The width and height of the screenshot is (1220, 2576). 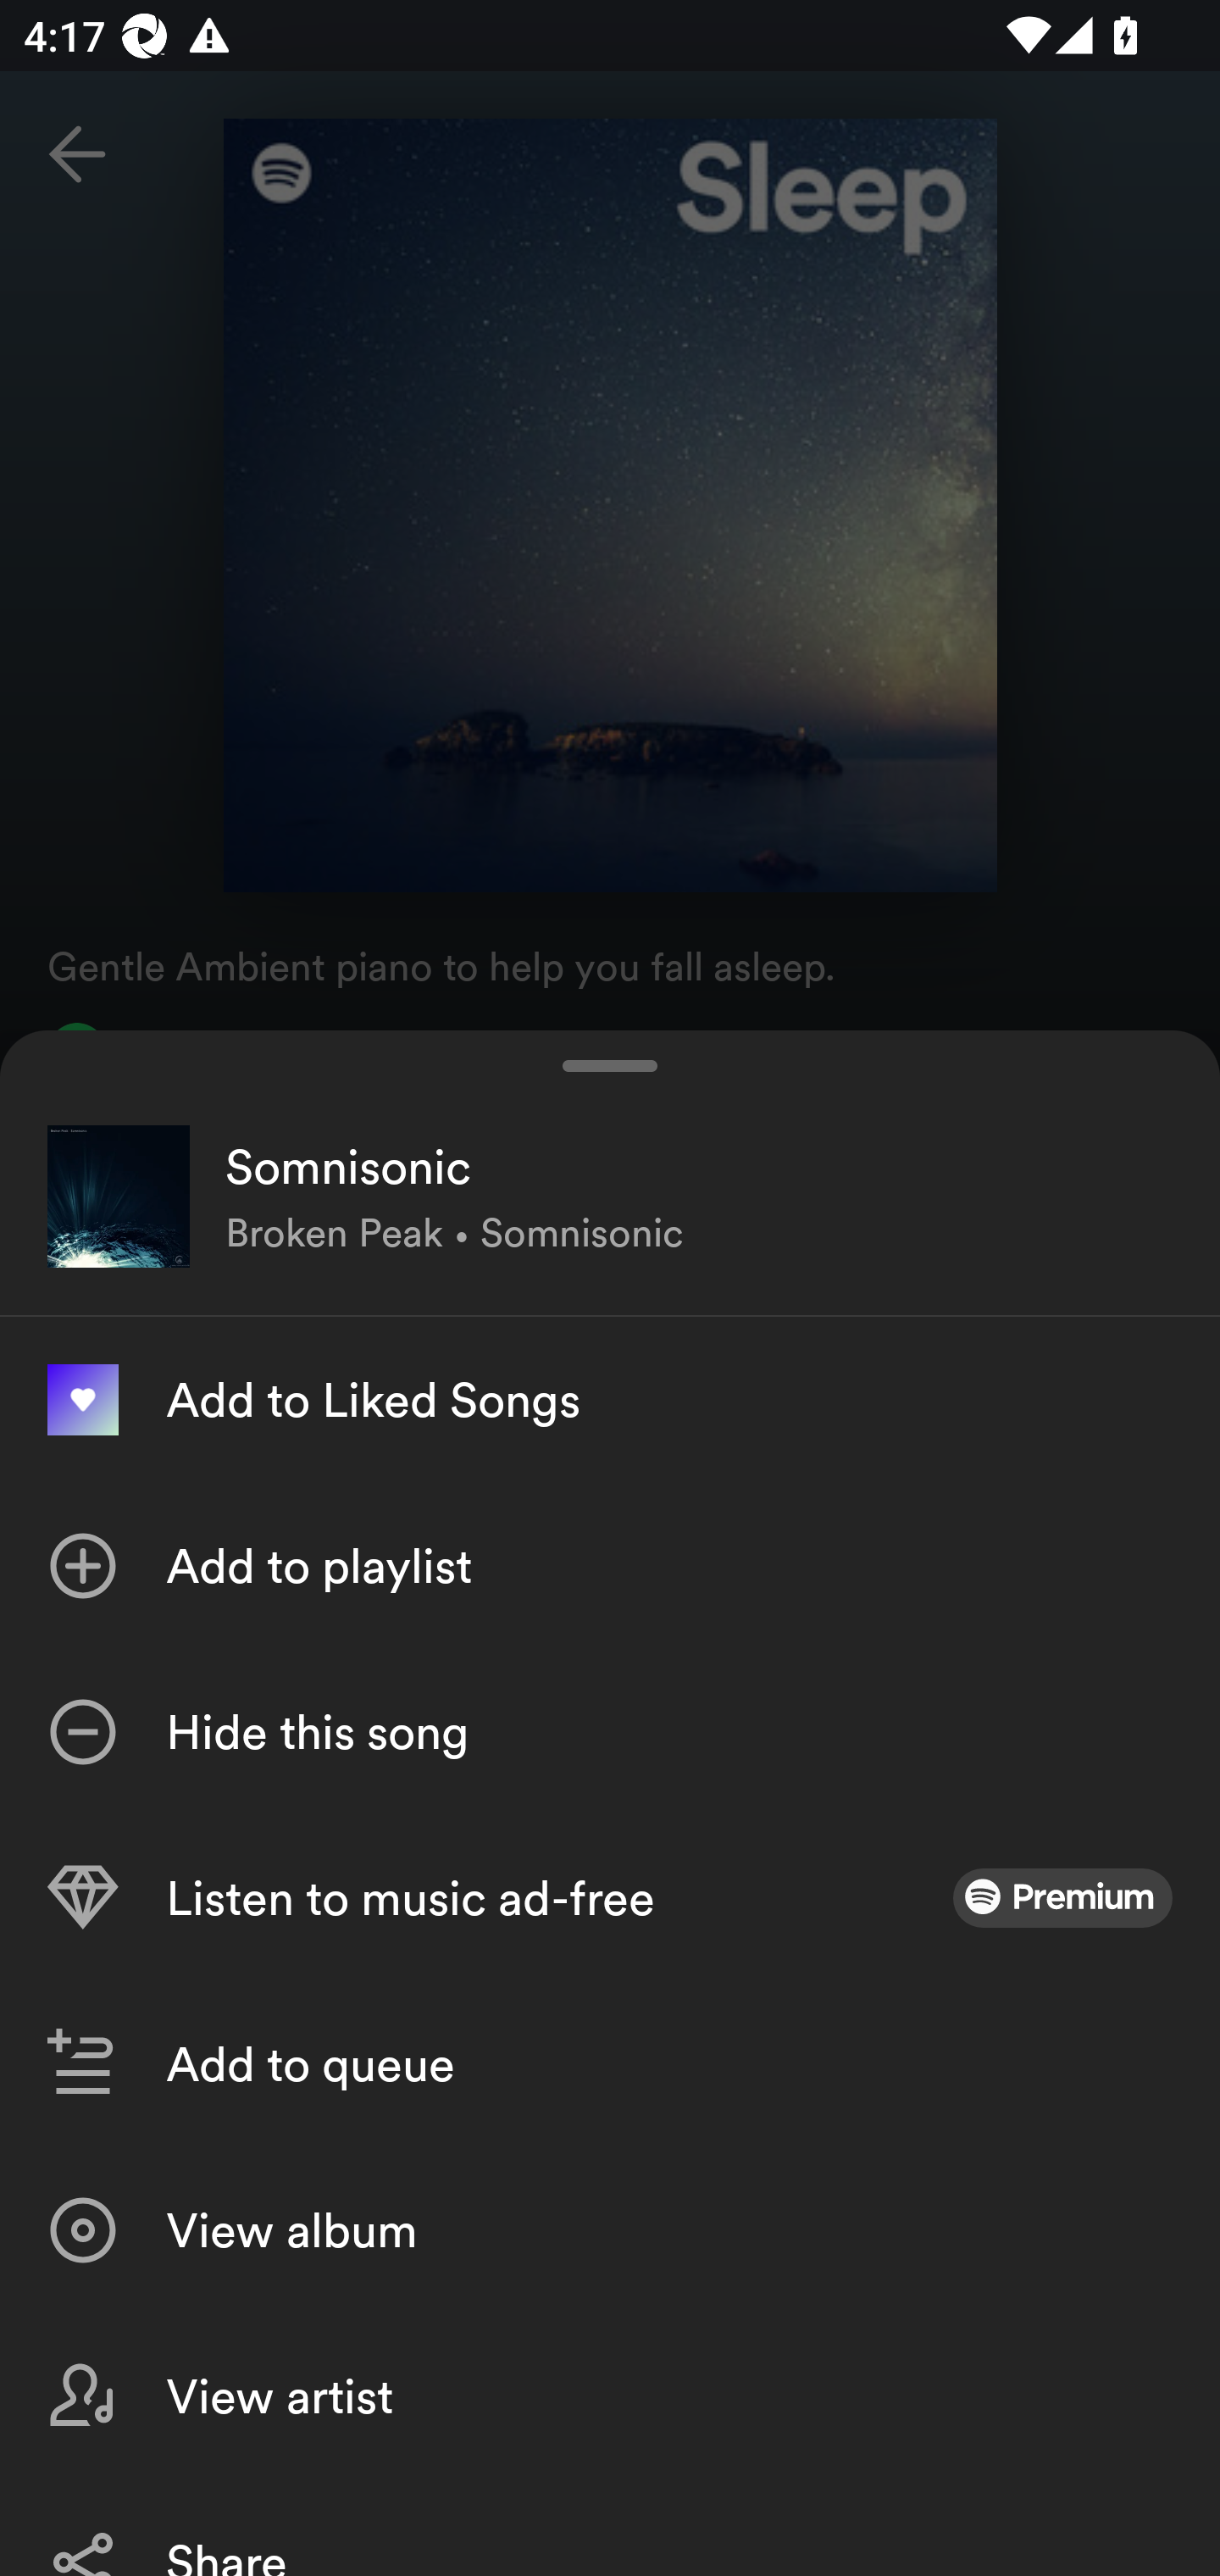 I want to click on Add to Liked Songs, so click(x=610, y=1400).